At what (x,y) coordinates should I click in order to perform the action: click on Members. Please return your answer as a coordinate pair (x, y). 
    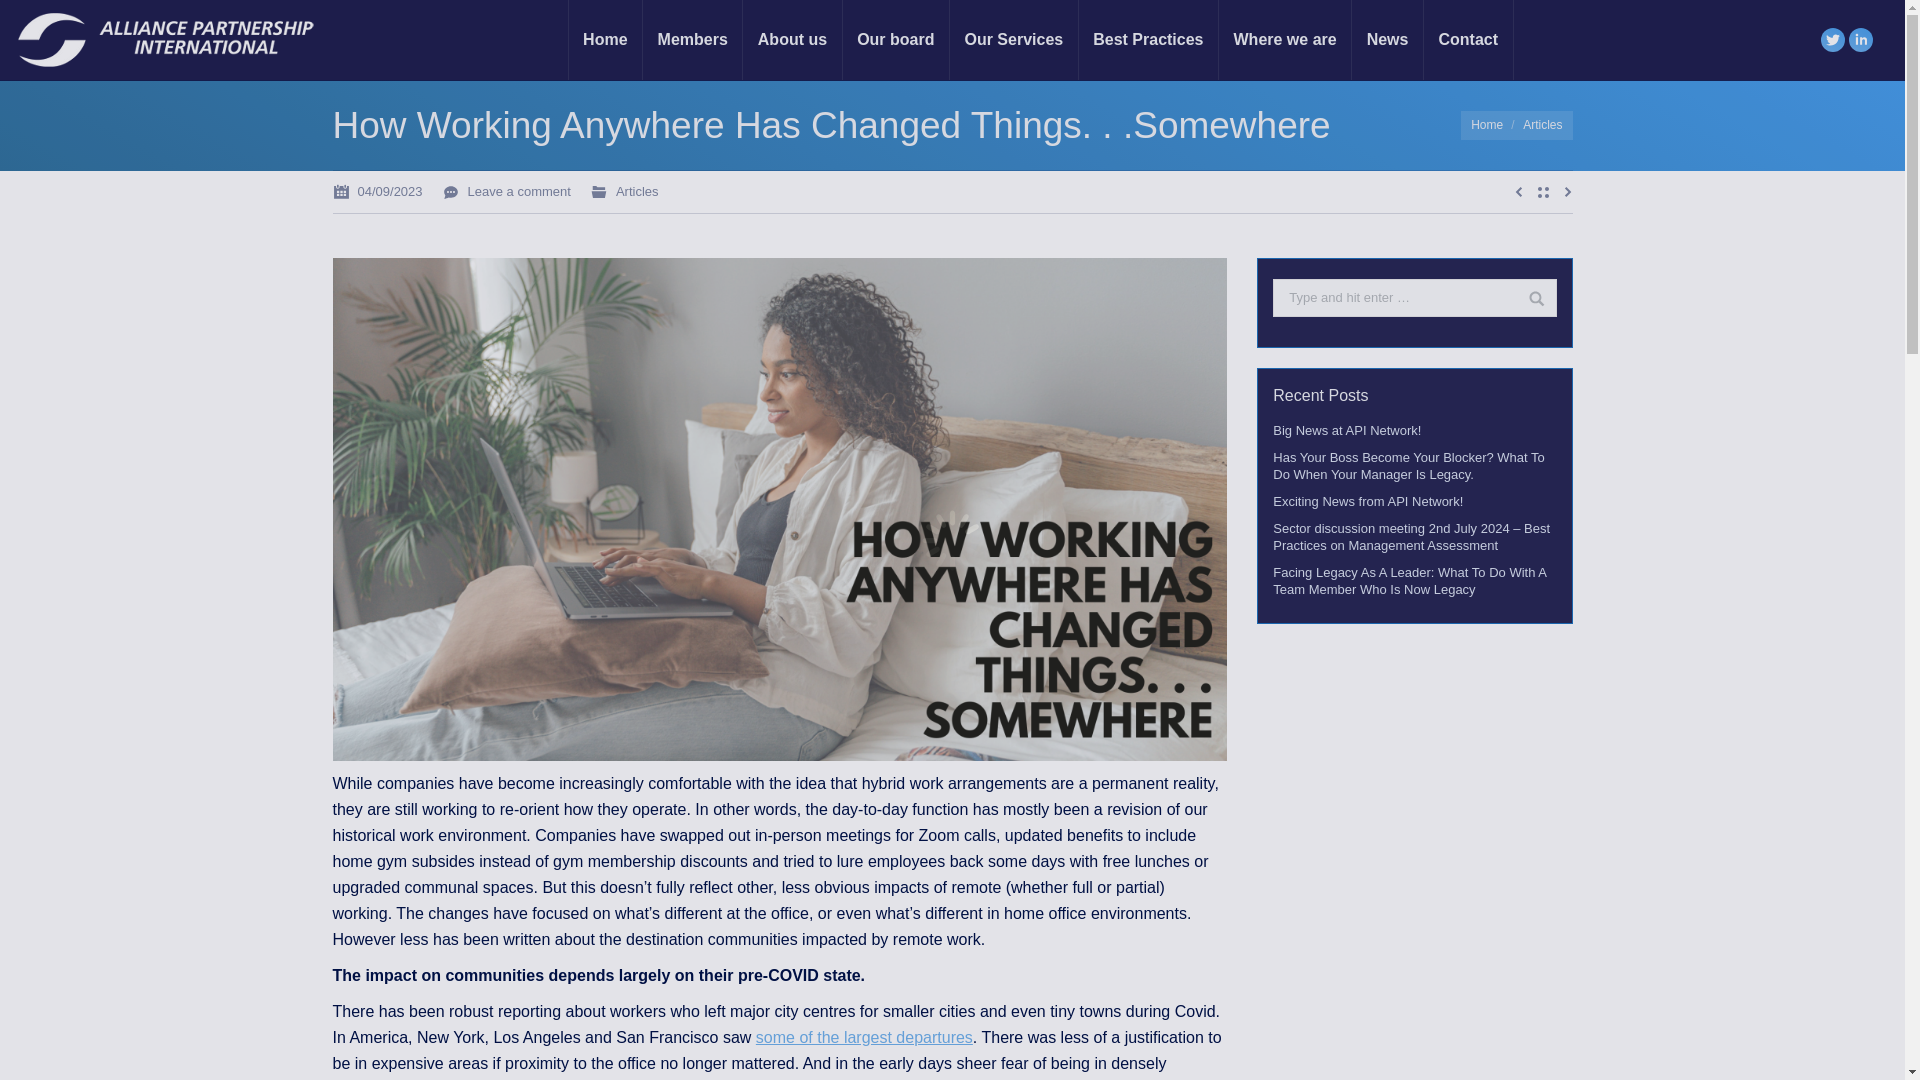
    Looking at the image, I should click on (693, 40).